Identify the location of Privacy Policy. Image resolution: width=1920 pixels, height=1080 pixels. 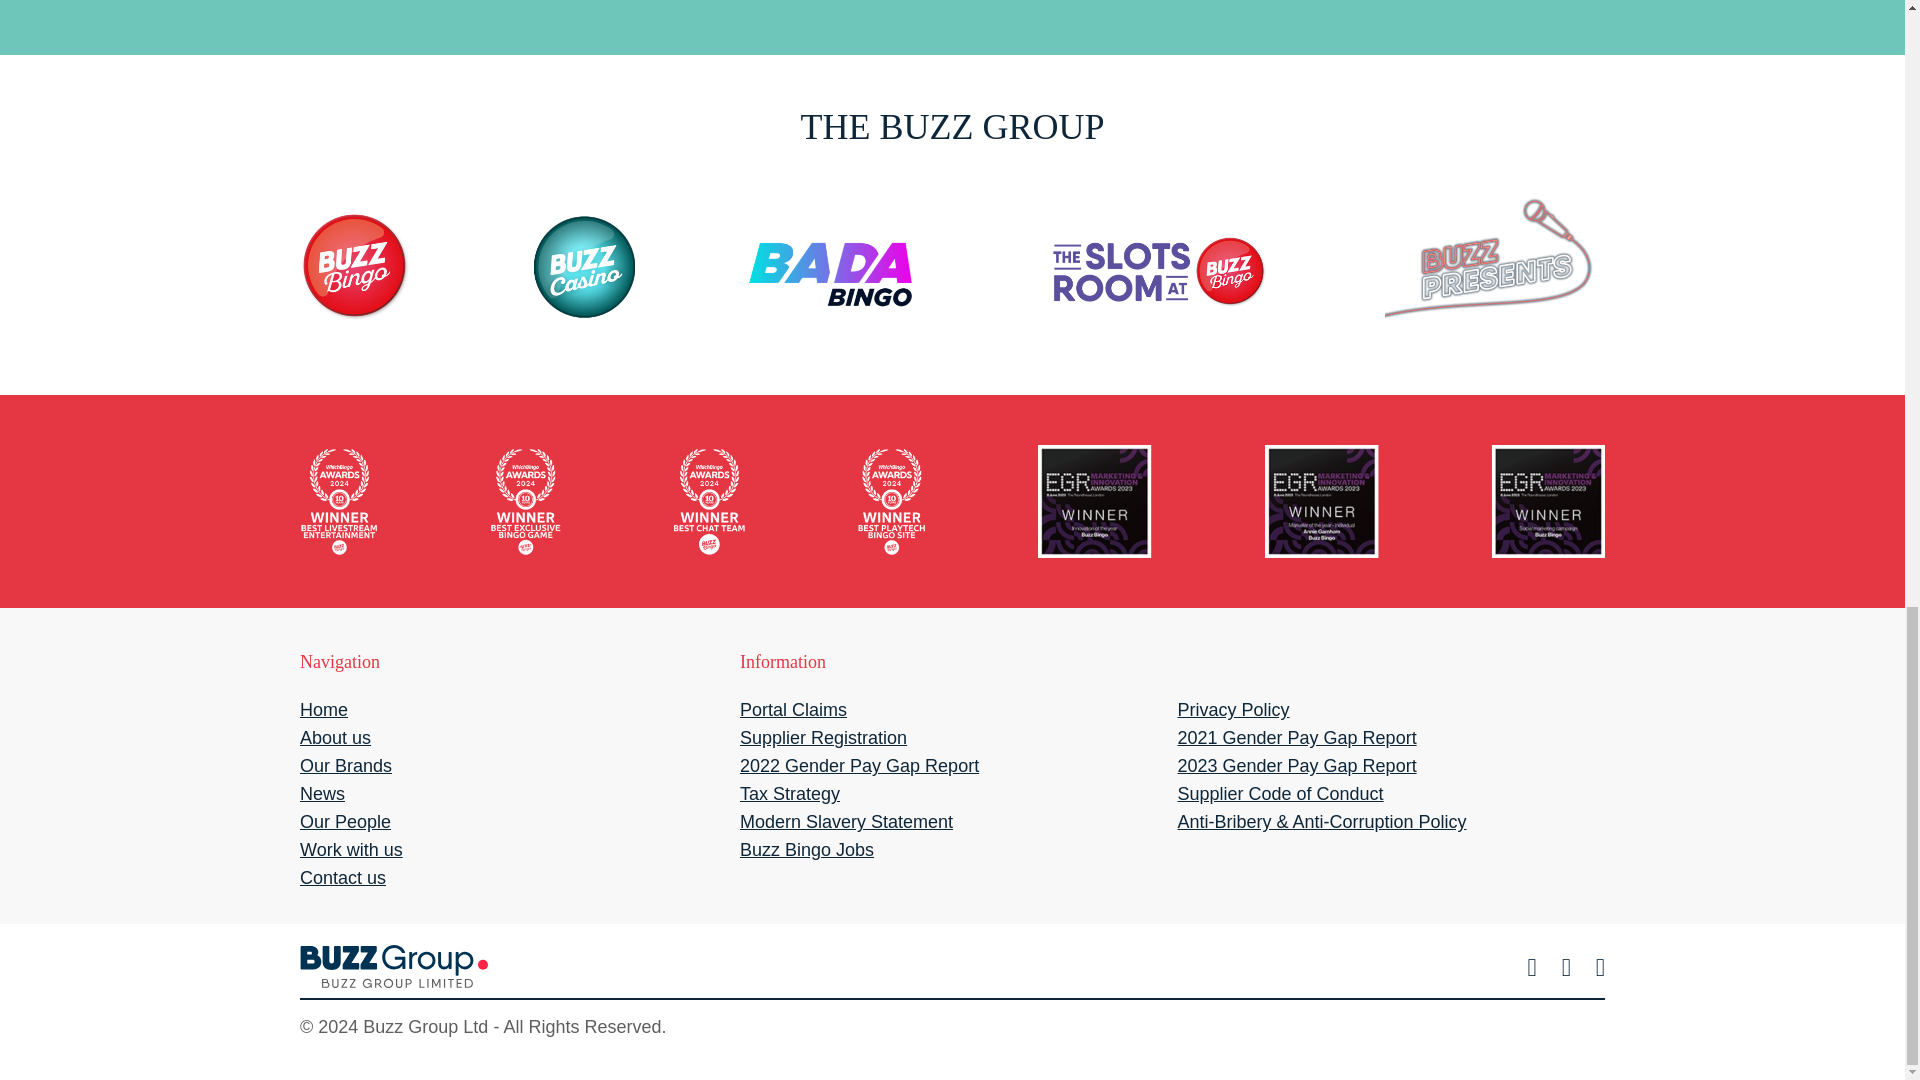
(1232, 710).